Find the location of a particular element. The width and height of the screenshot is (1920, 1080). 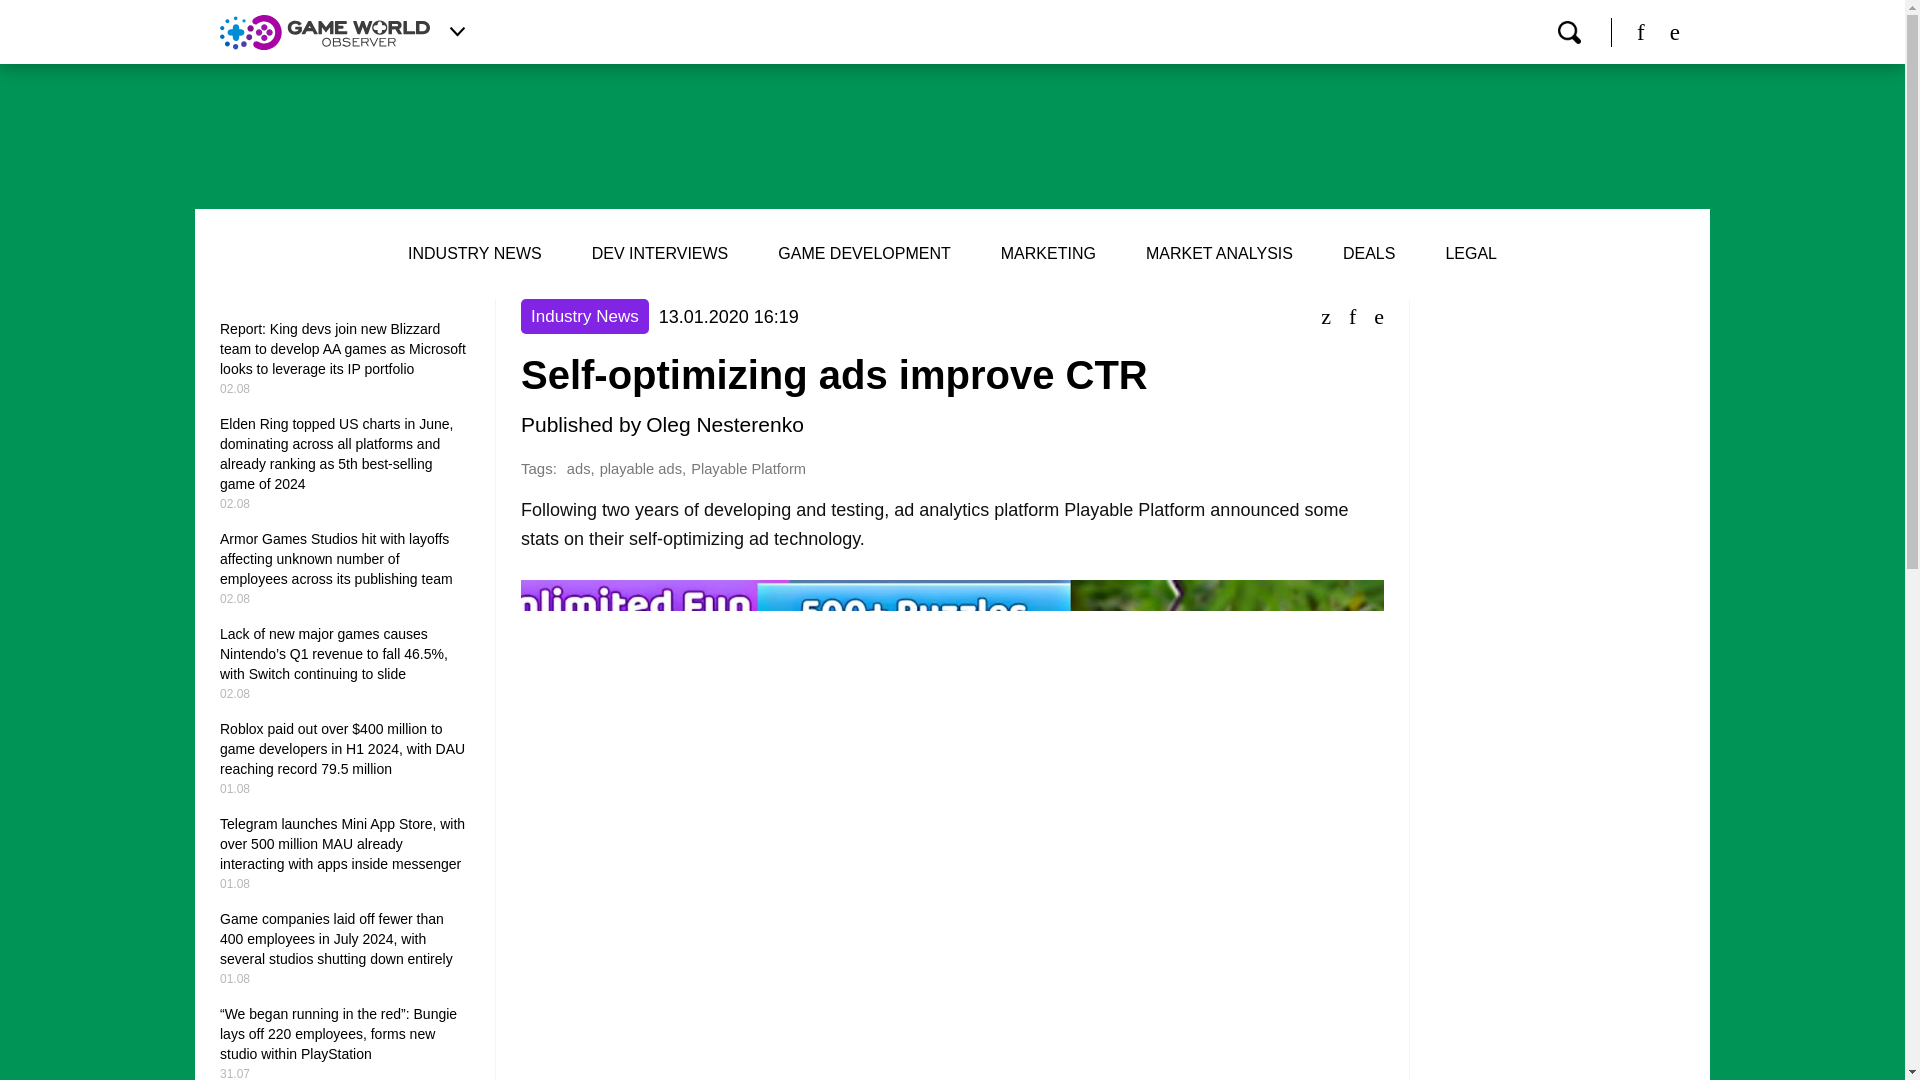

DEV INTERVIEWS is located at coordinates (660, 254).